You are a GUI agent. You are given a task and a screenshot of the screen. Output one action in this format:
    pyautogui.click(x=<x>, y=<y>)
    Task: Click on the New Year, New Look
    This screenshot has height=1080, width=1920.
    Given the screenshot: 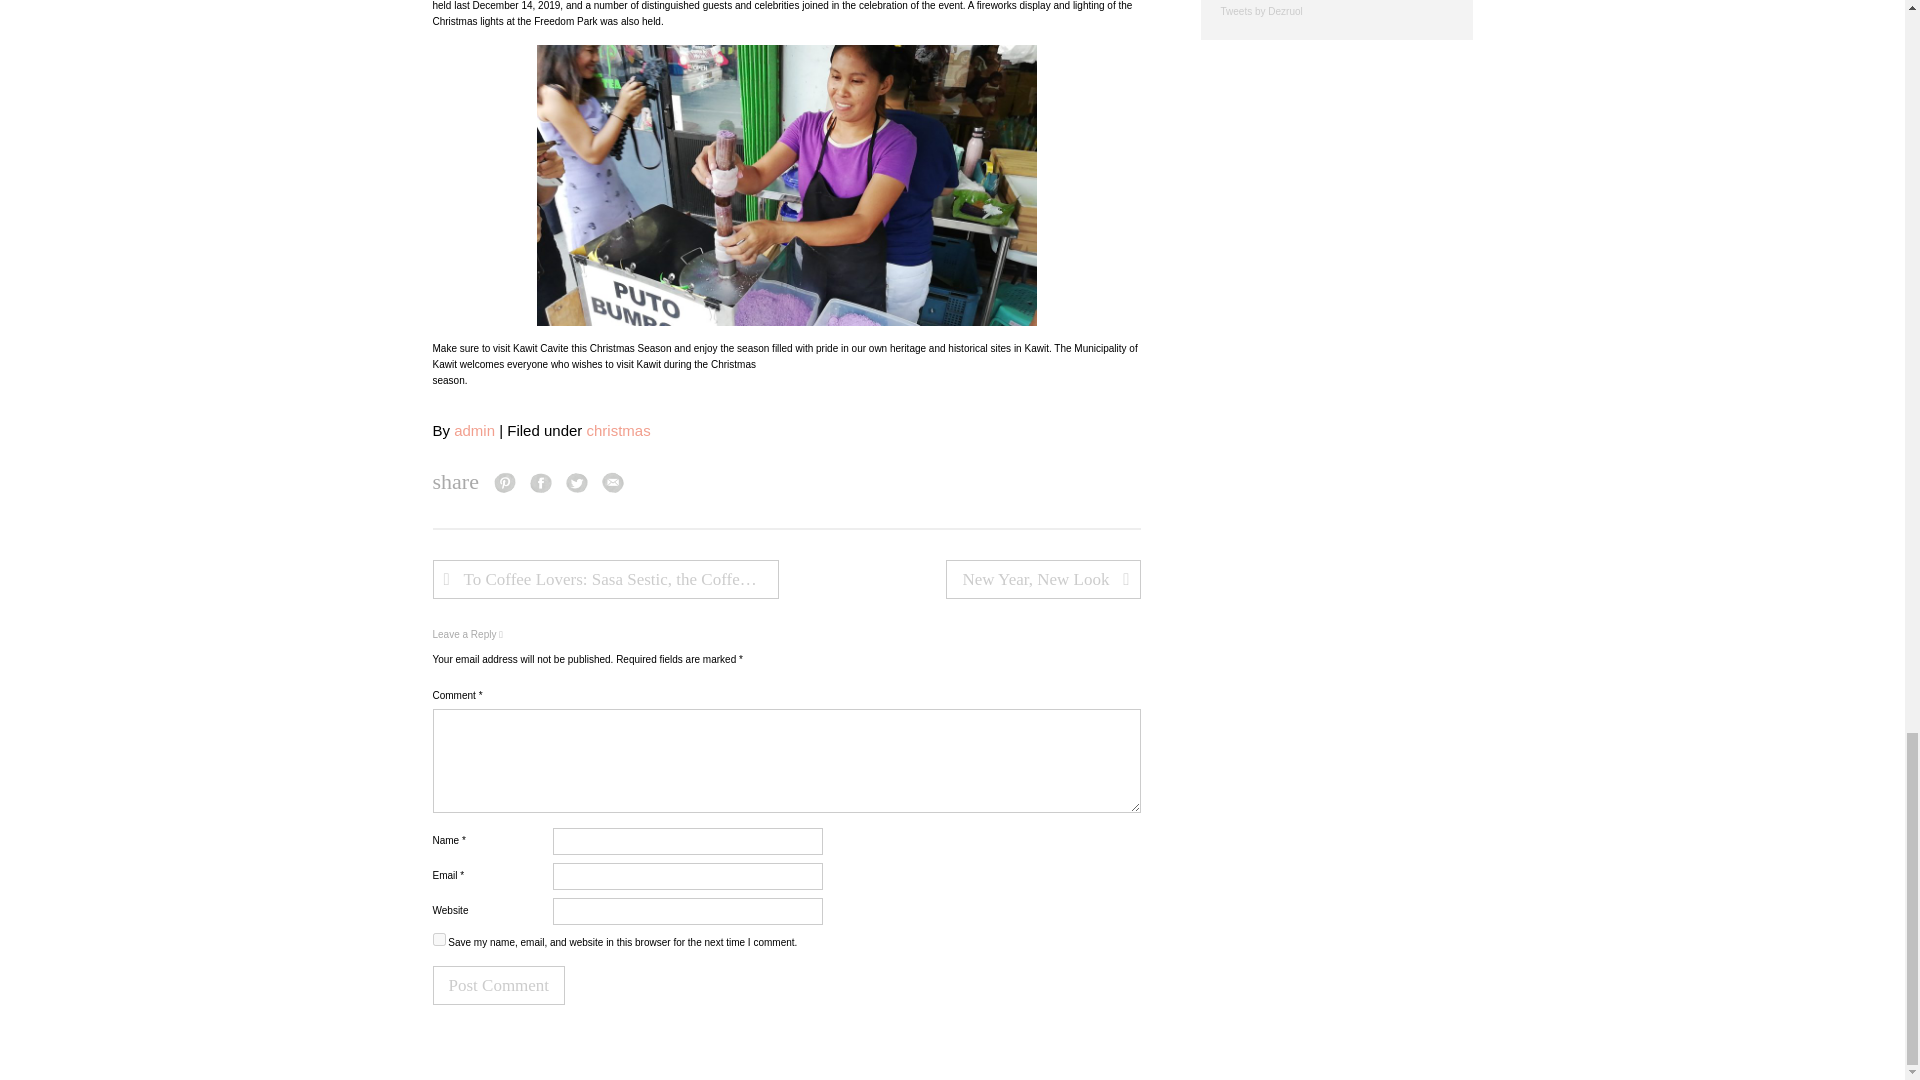 What is the action you would take?
    pyautogui.click(x=1043, y=580)
    